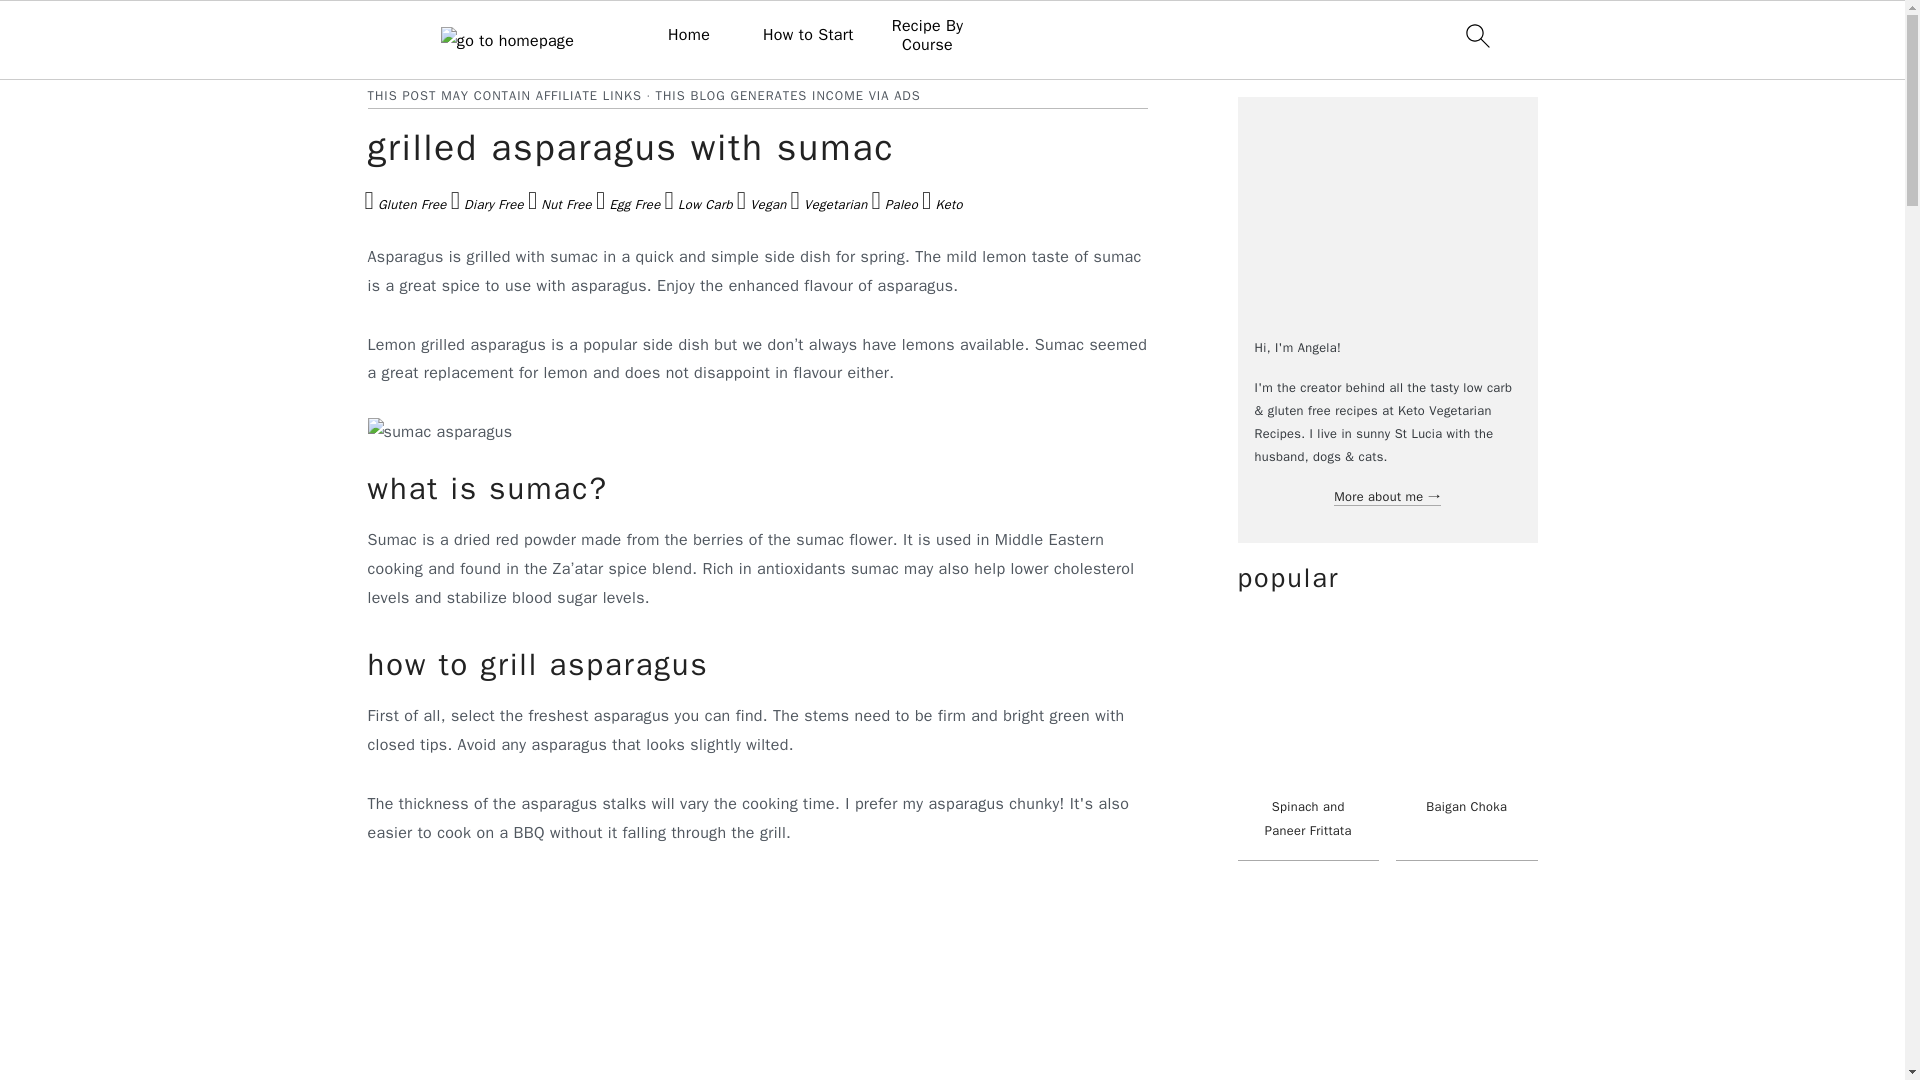 This screenshot has width=1920, height=1080. Describe the element at coordinates (894, 206) in the screenshot. I see `Paleo` at that location.